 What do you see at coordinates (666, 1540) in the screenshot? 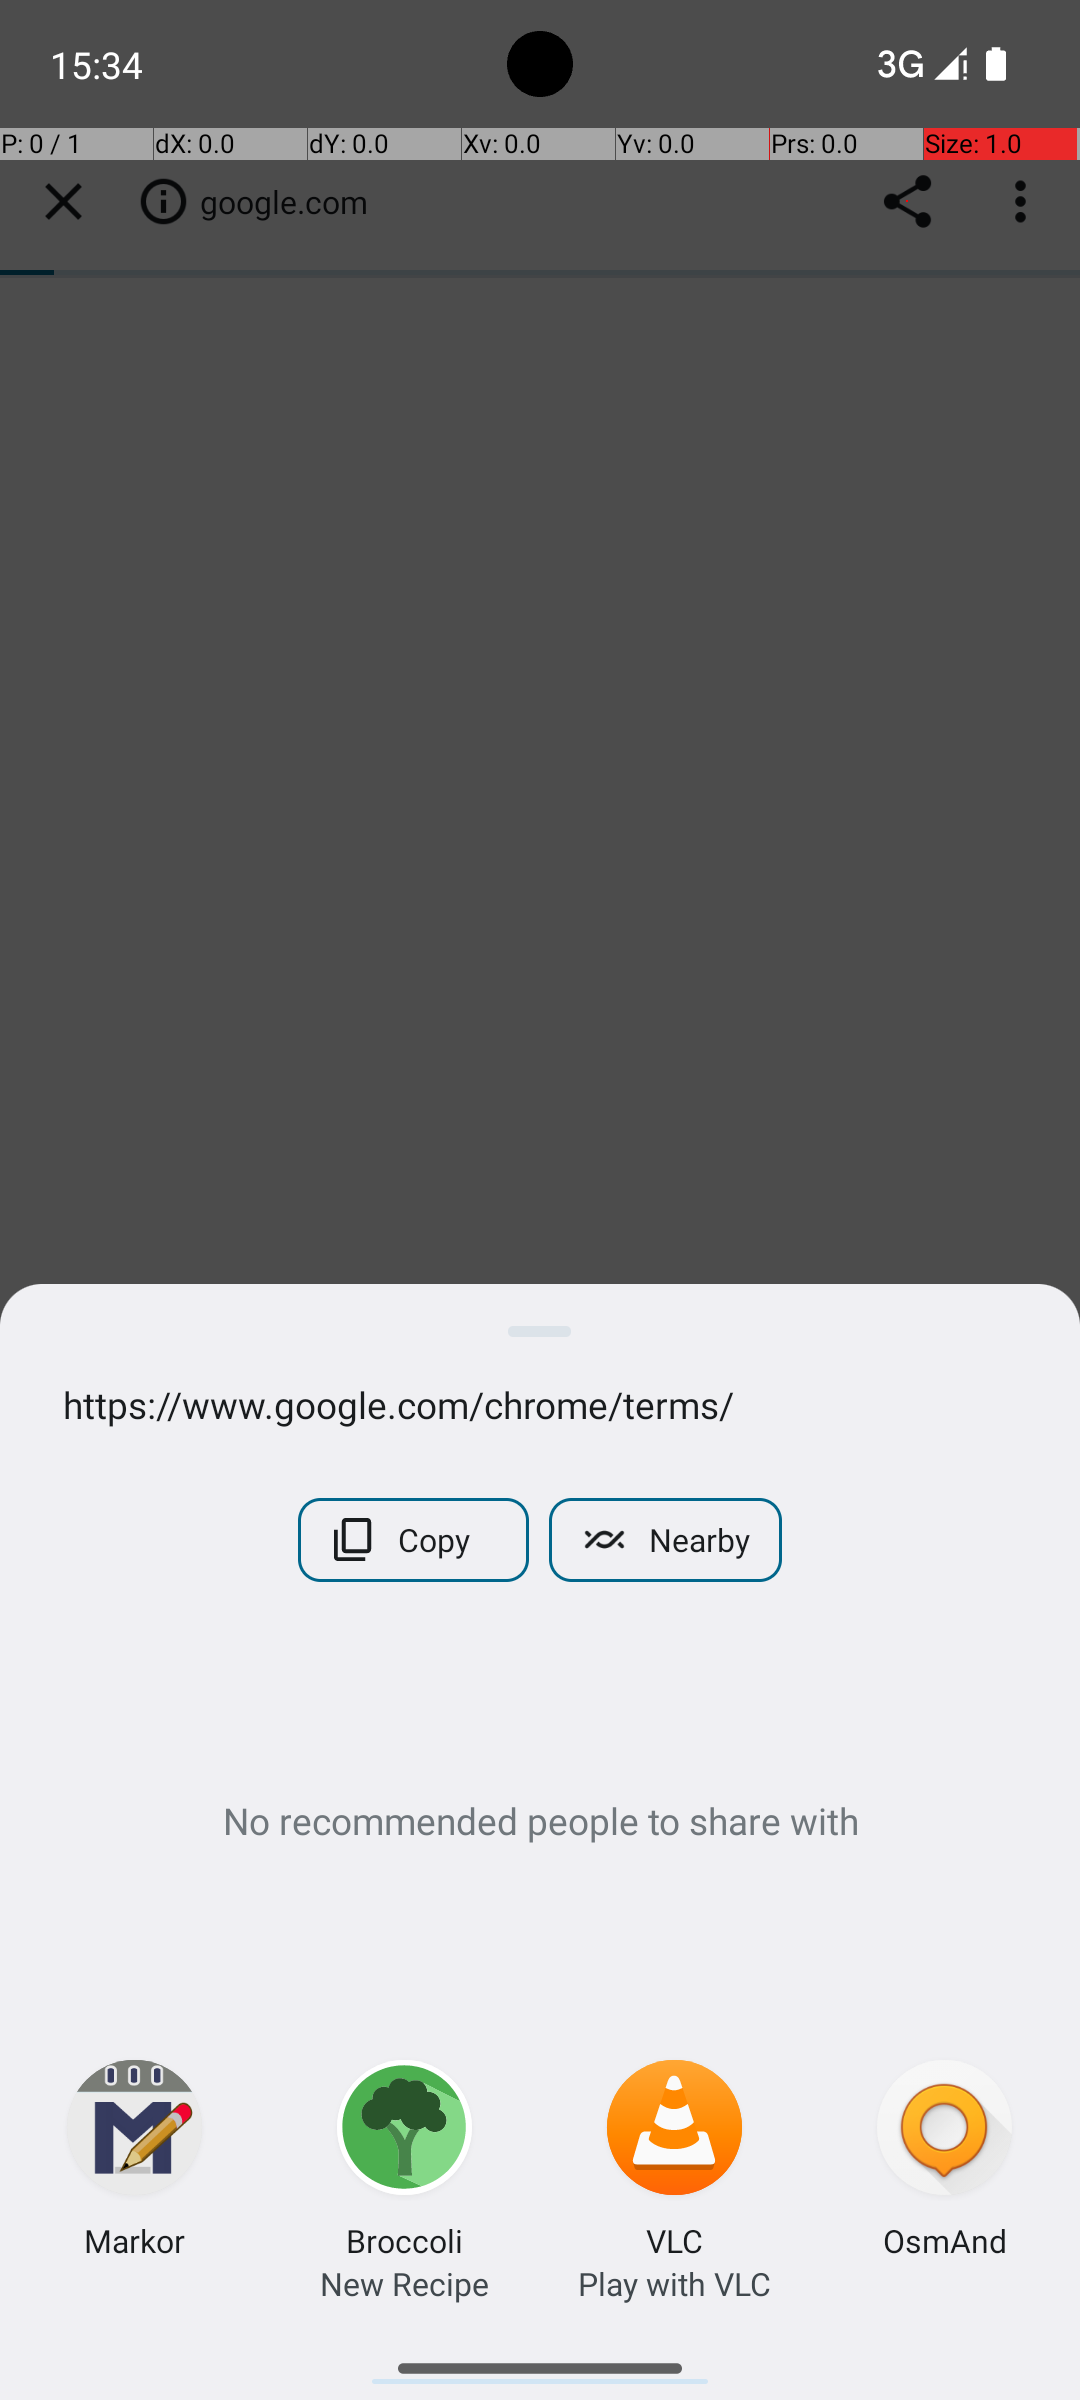
I see `Nearby` at bounding box center [666, 1540].